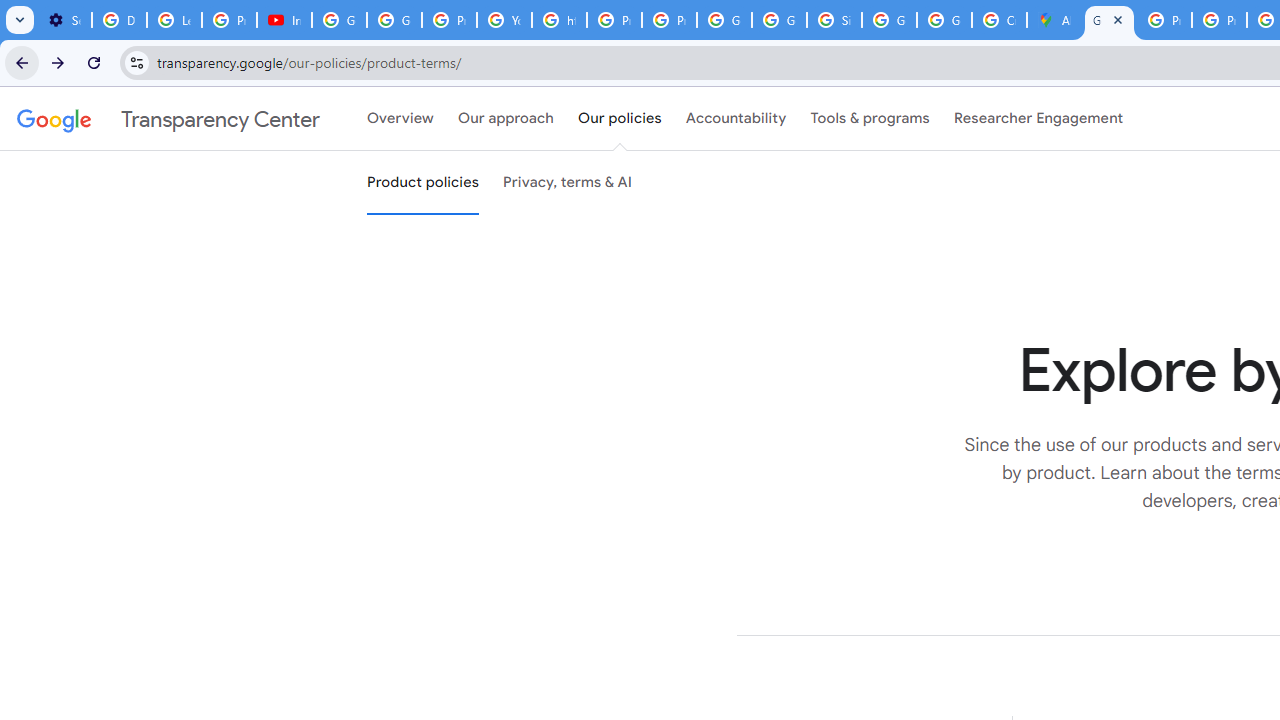  I want to click on YouTube, so click(504, 20).